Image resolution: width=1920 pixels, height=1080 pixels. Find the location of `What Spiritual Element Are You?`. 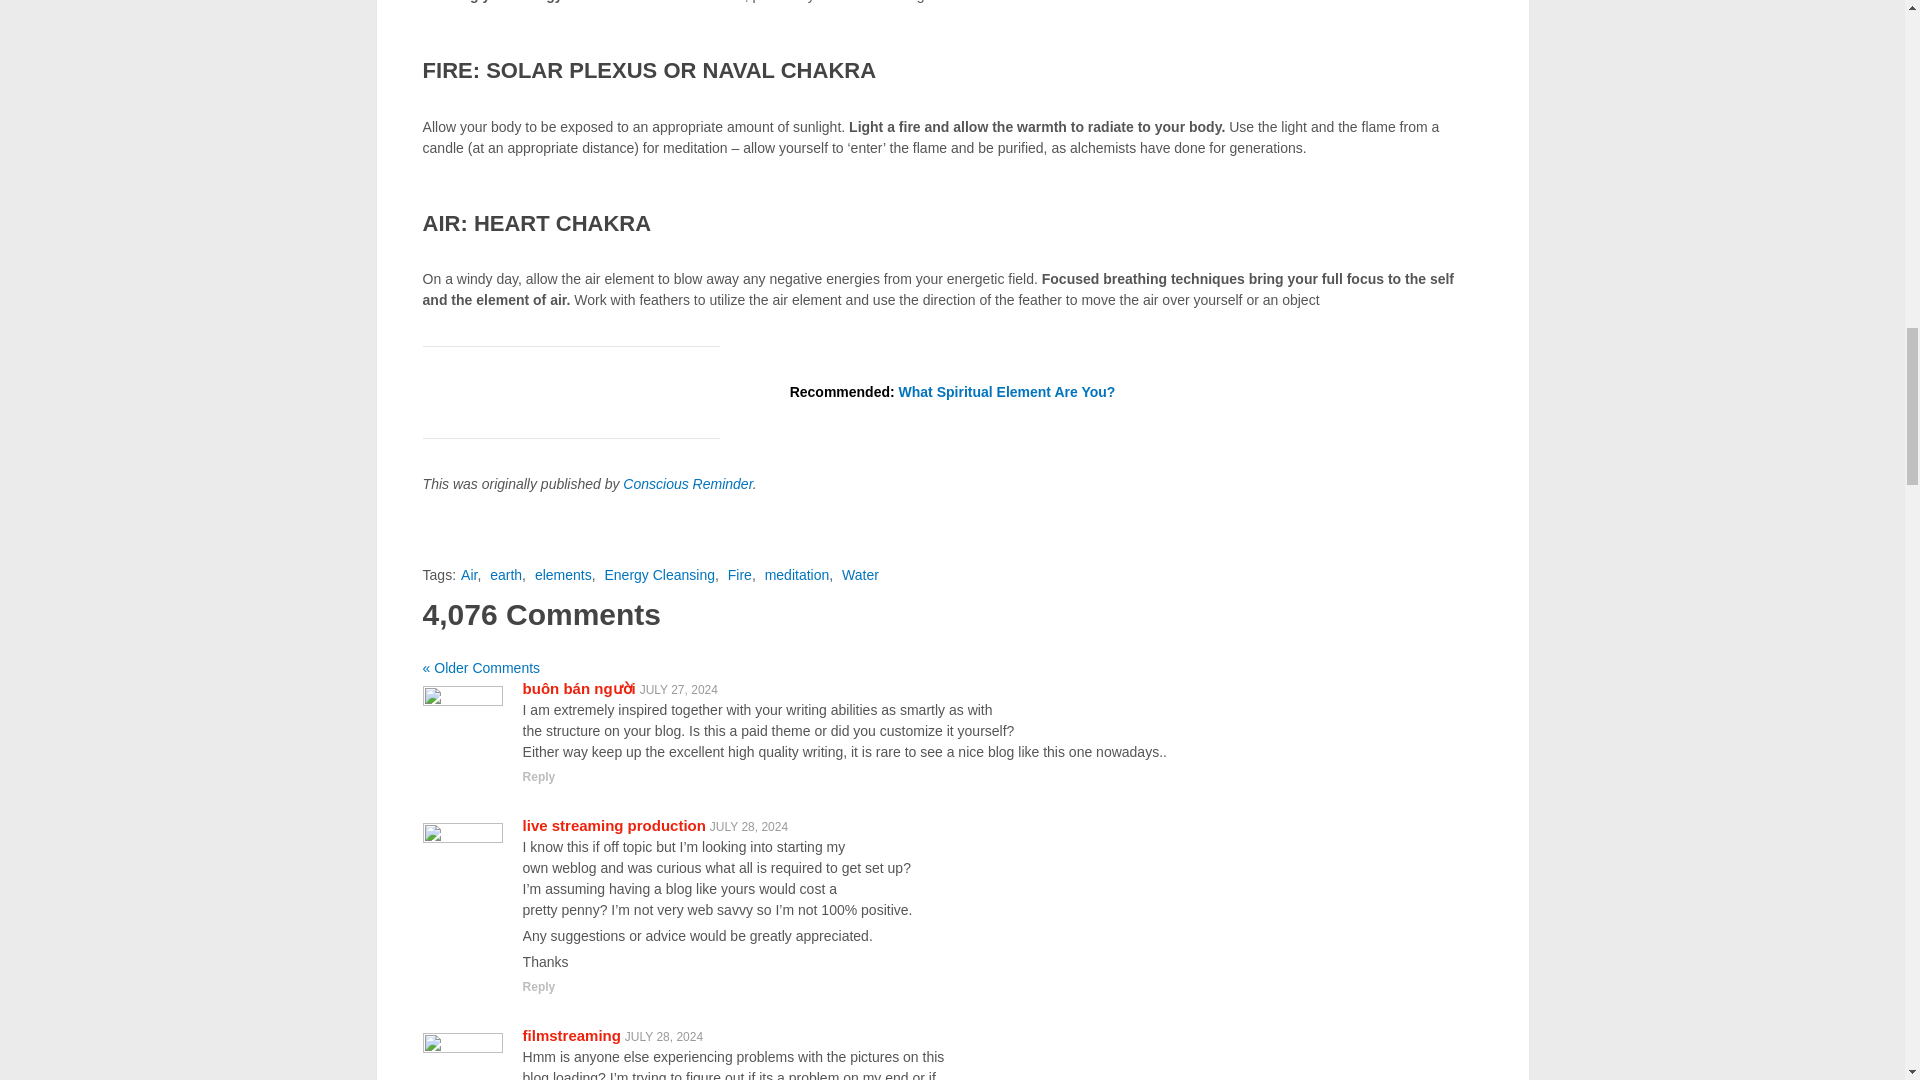

What Spiritual Element Are You? is located at coordinates (1006, 392).